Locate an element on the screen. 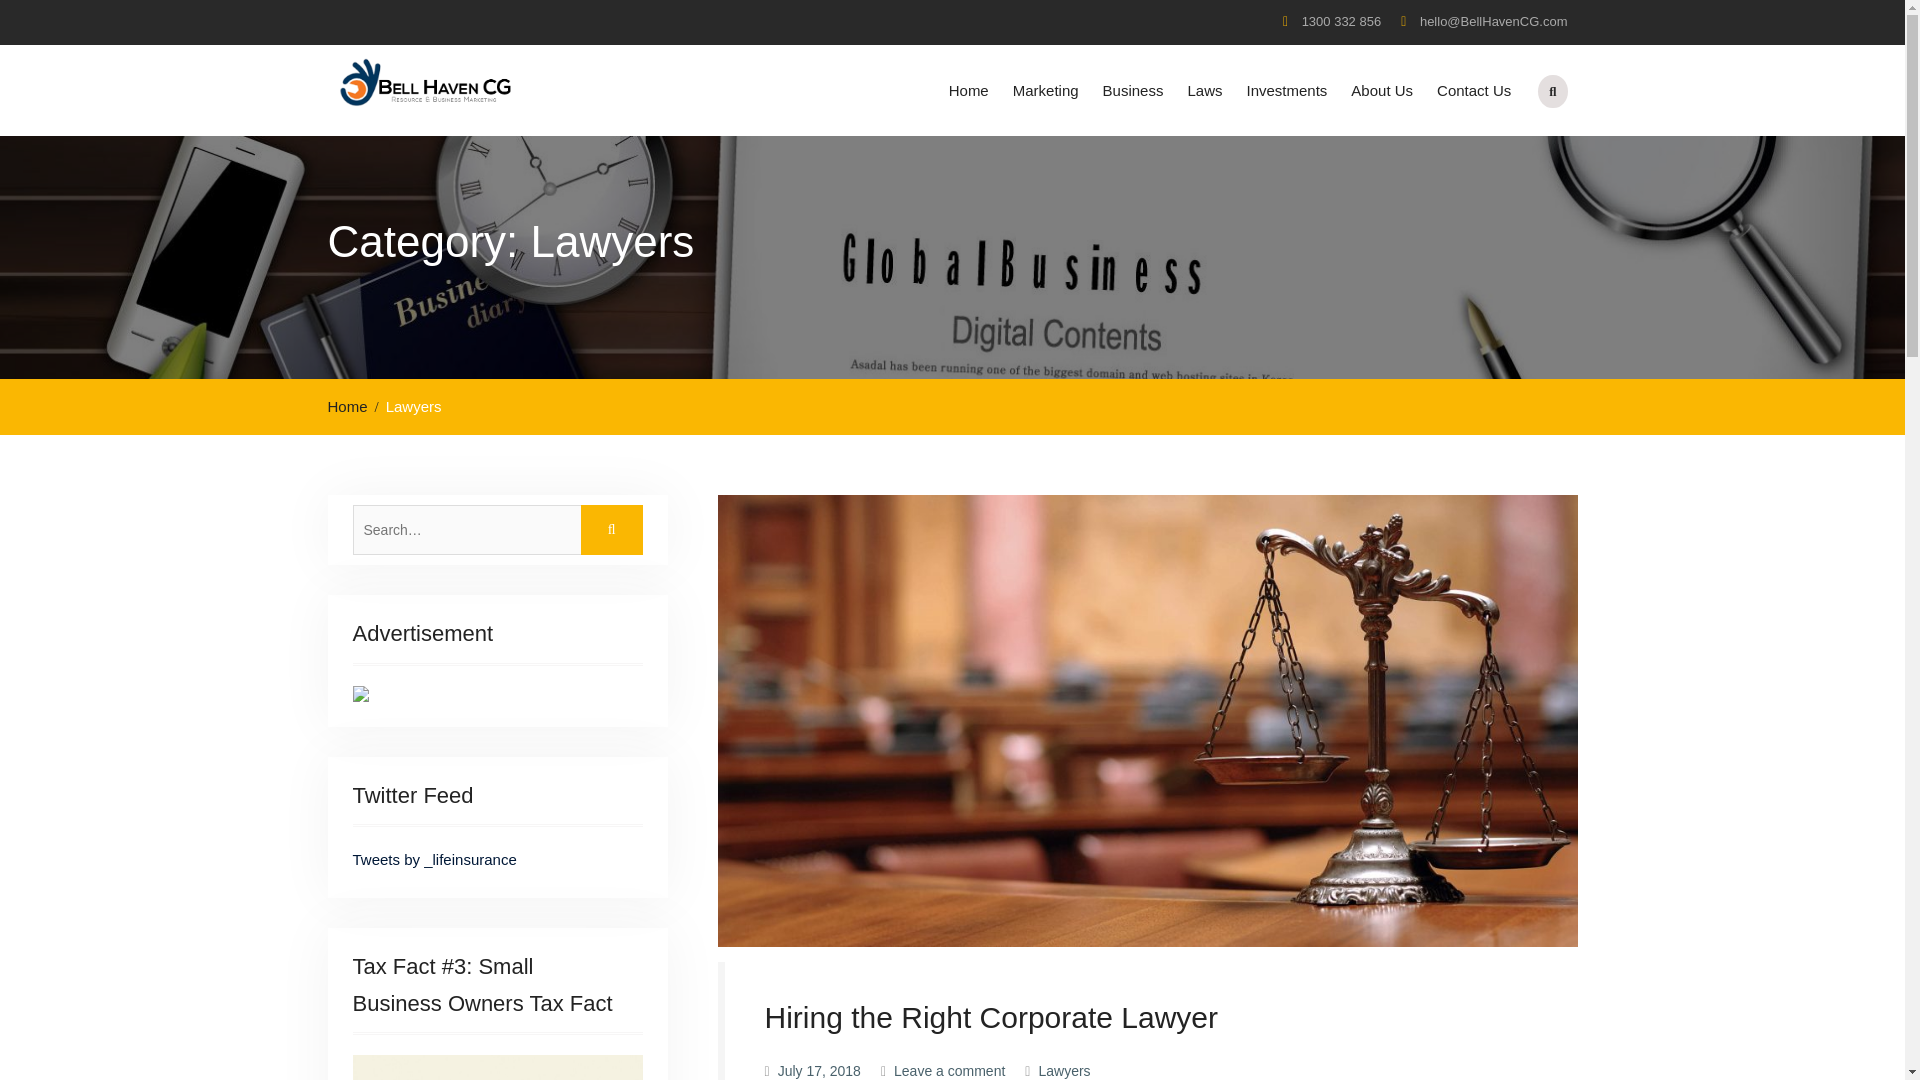  Business is located at coordinates (1132, 90).